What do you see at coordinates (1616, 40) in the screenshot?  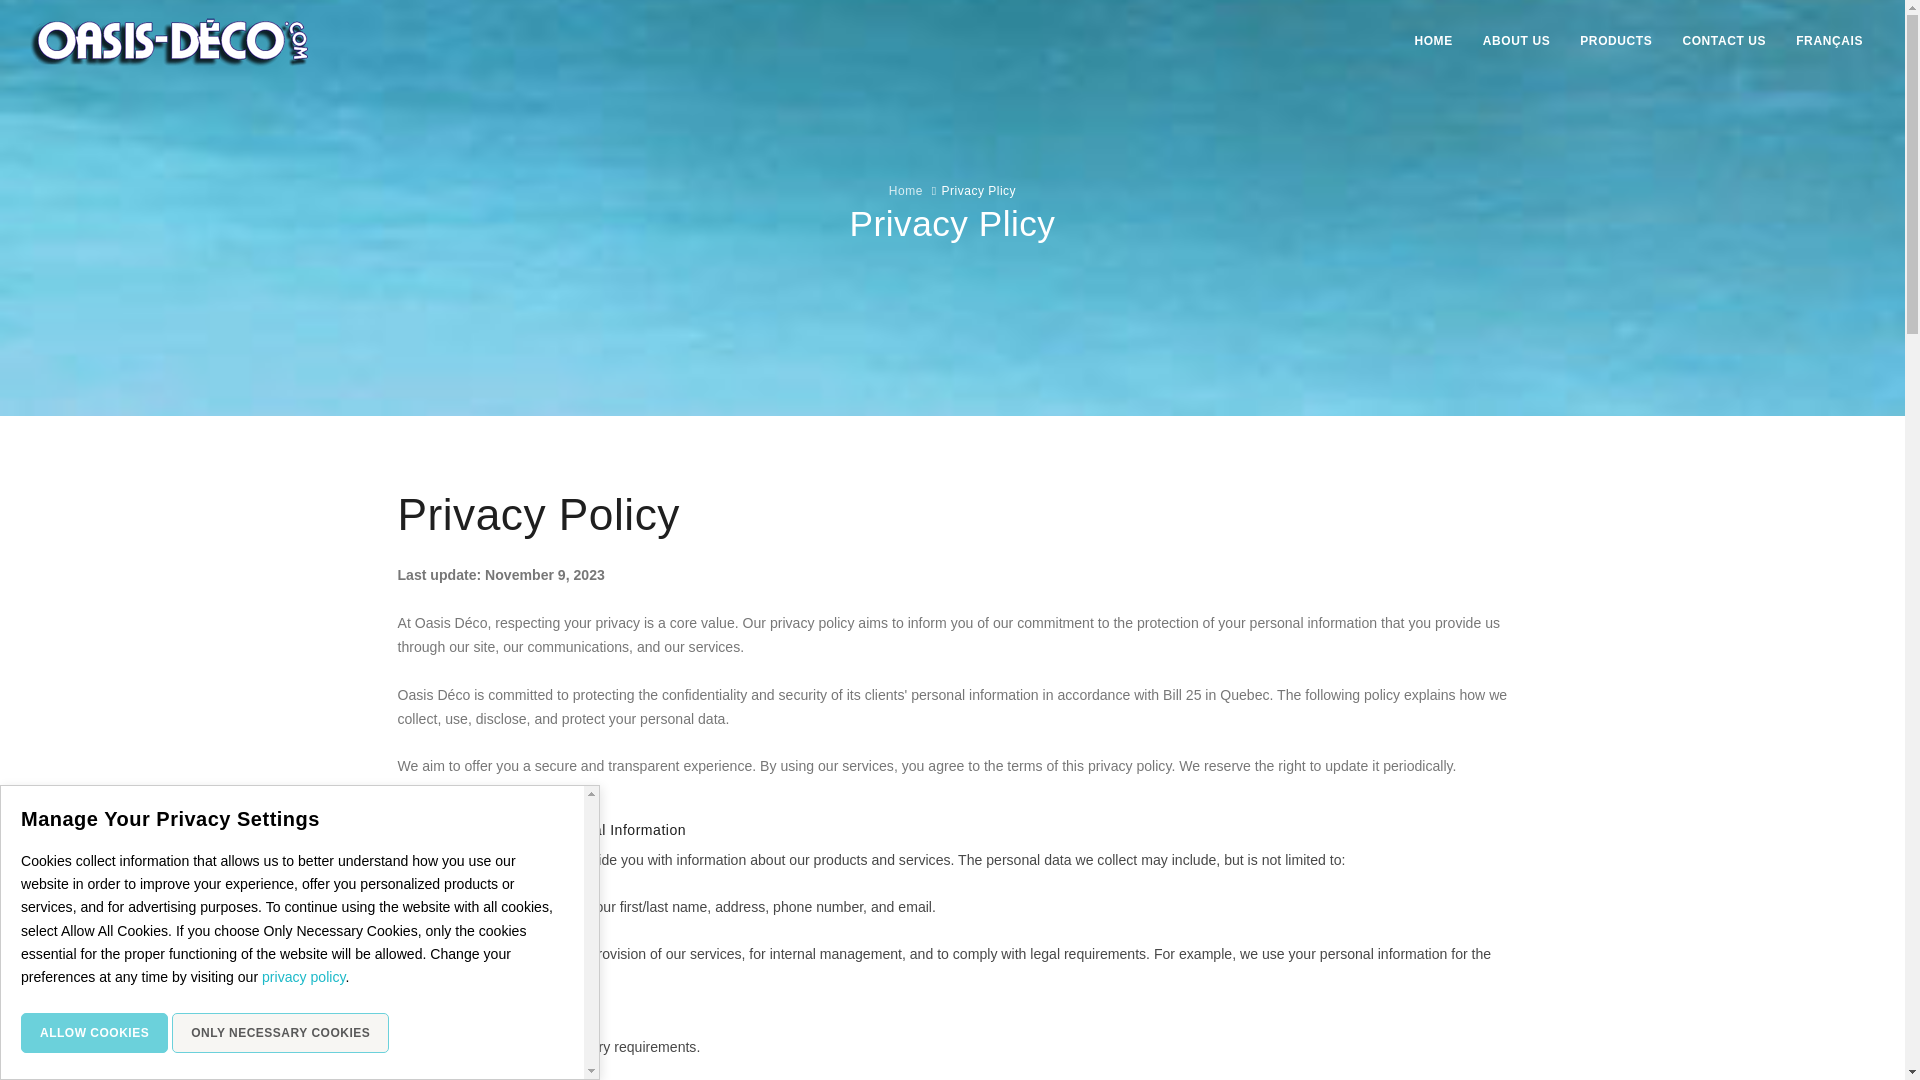 I see `PRODUCTS` at bounding box center [1616, 40].